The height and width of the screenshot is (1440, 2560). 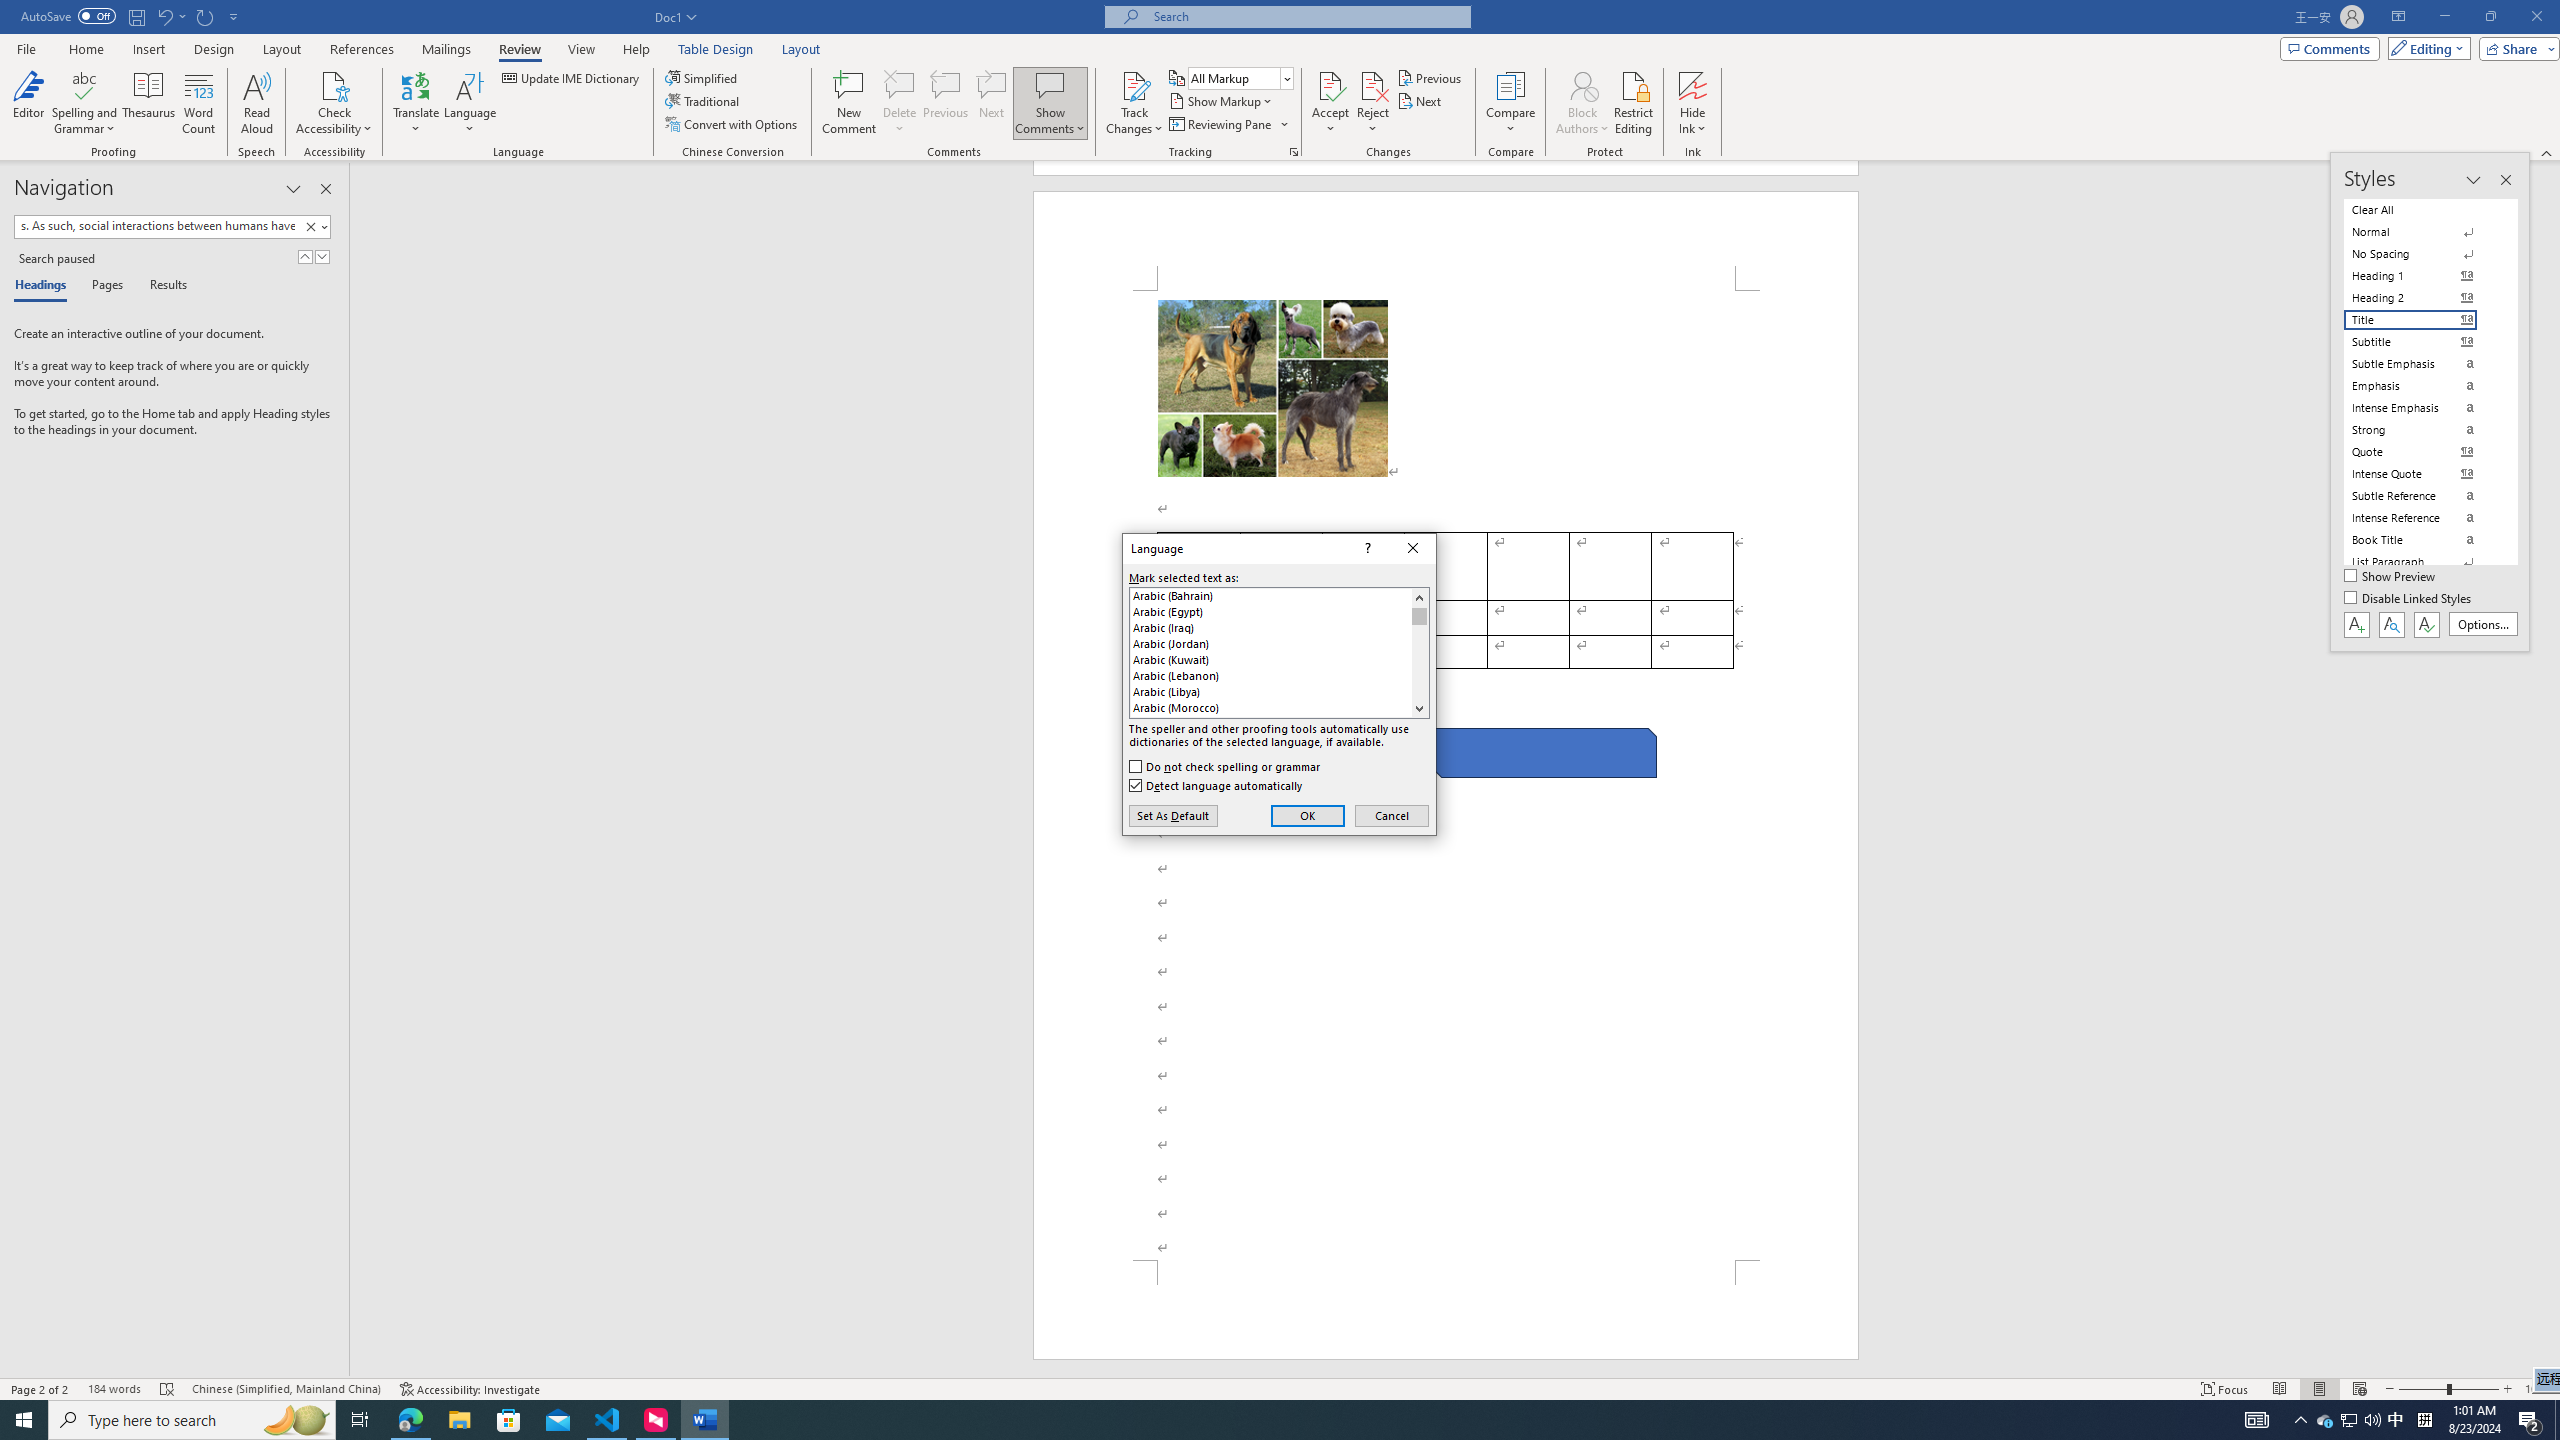 I want to click on Emphasis, so click(x=1134, y=103).